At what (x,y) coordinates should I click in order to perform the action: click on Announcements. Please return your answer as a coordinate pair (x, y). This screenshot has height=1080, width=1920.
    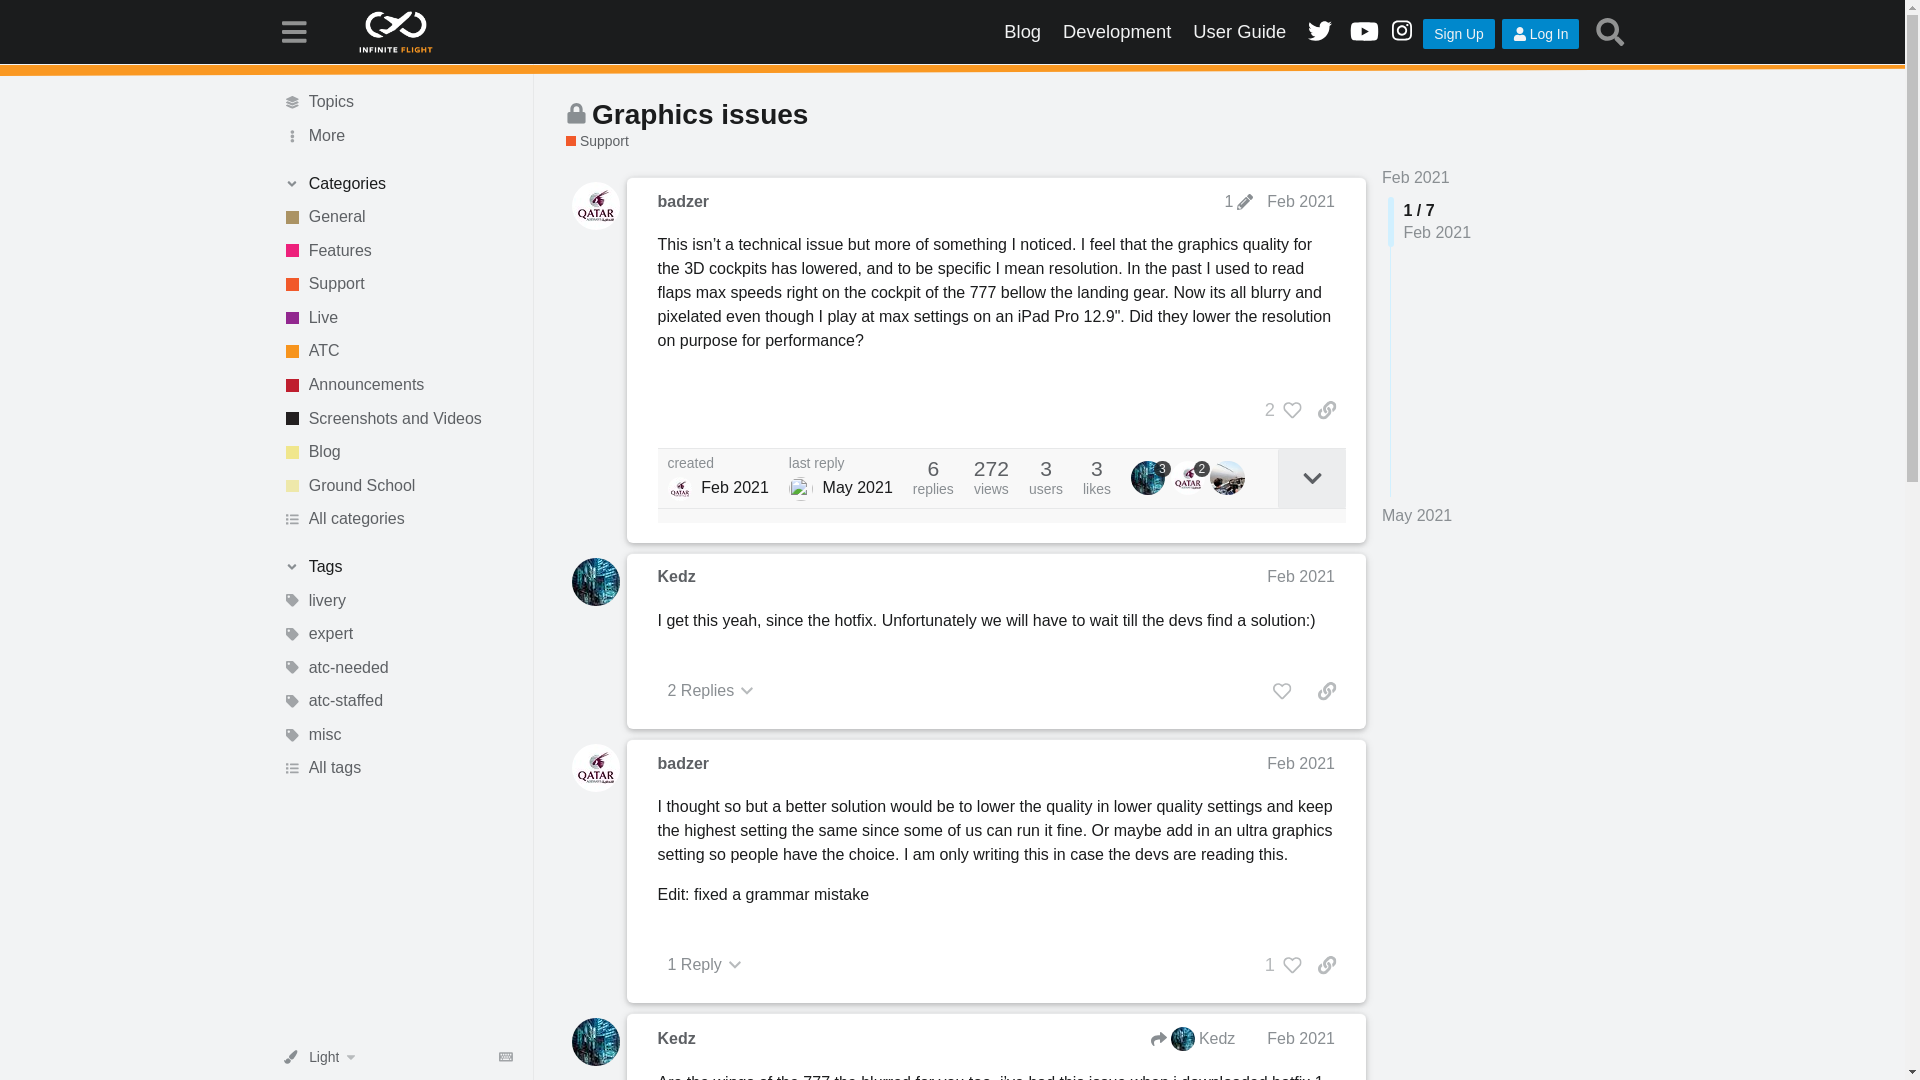
    Looking at the image, I should click on (397, 384).